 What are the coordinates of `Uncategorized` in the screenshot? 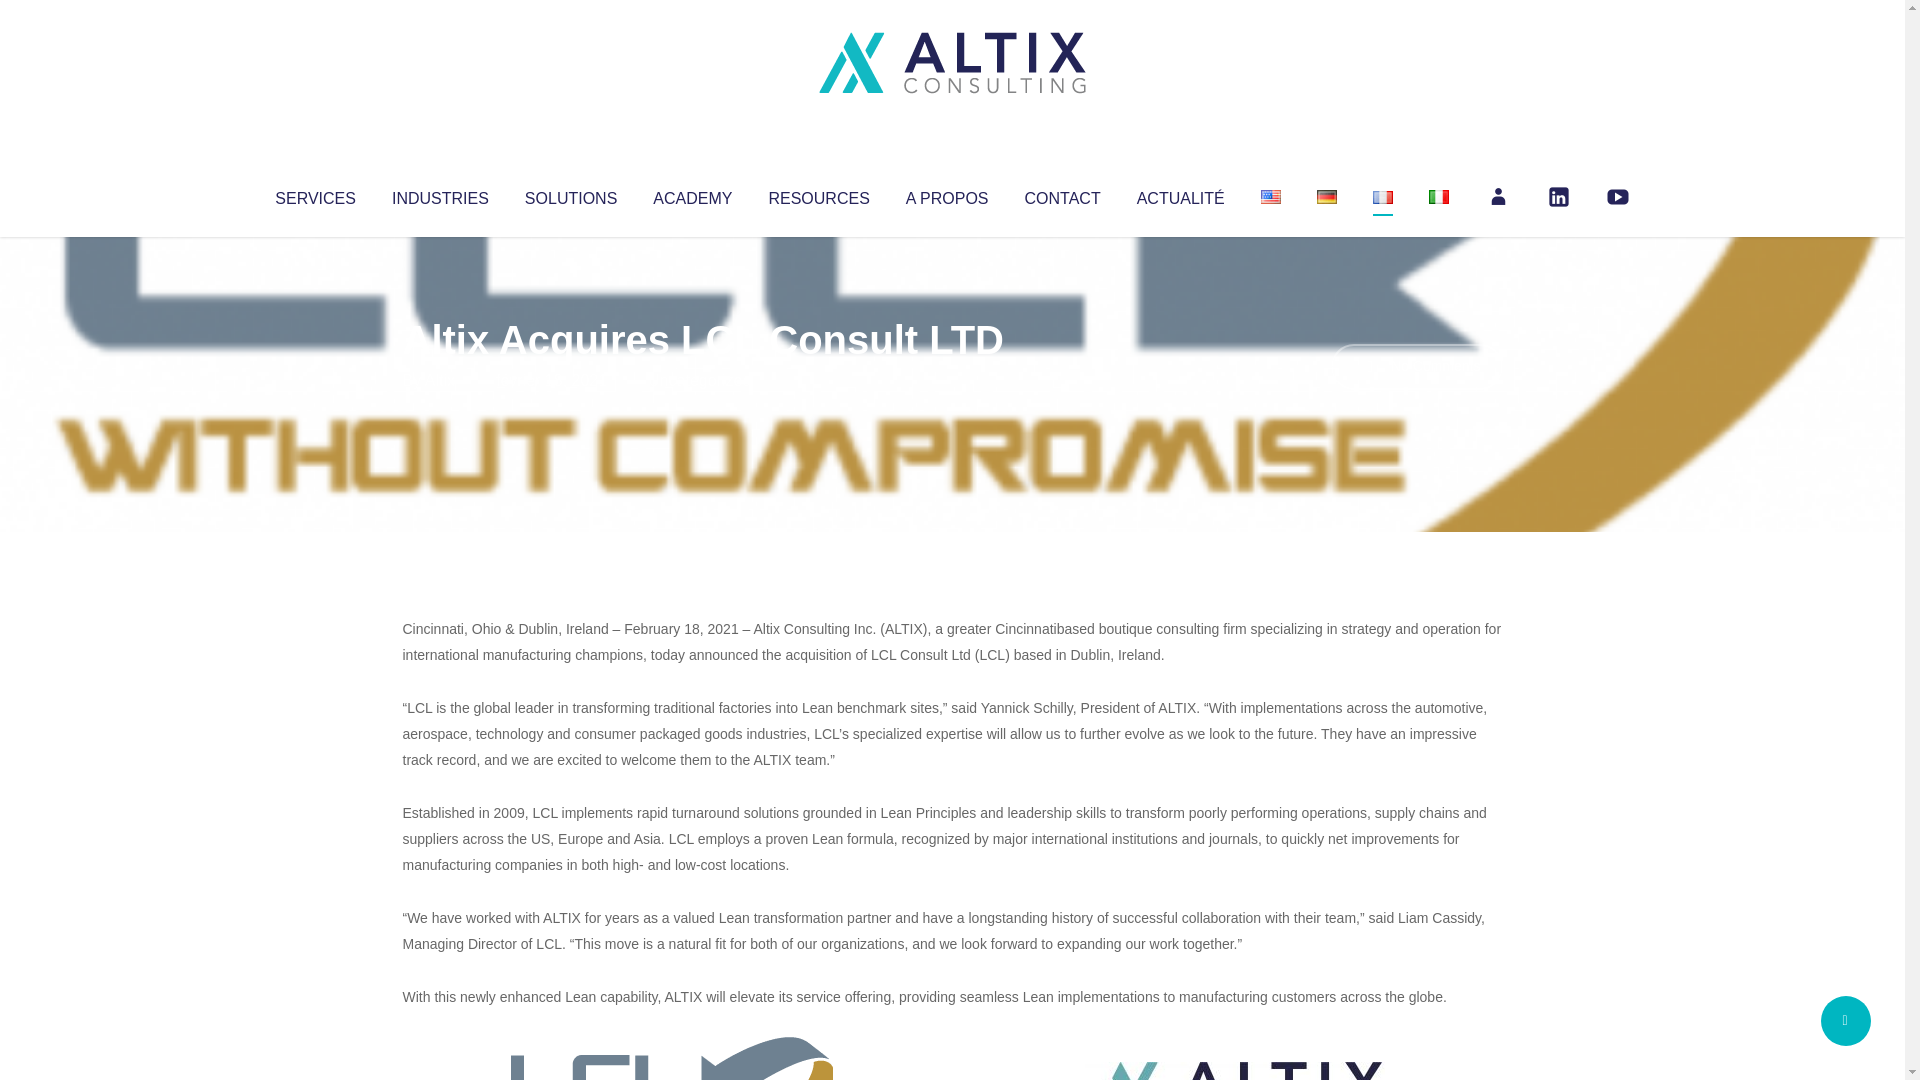 It's located at (699, 380).